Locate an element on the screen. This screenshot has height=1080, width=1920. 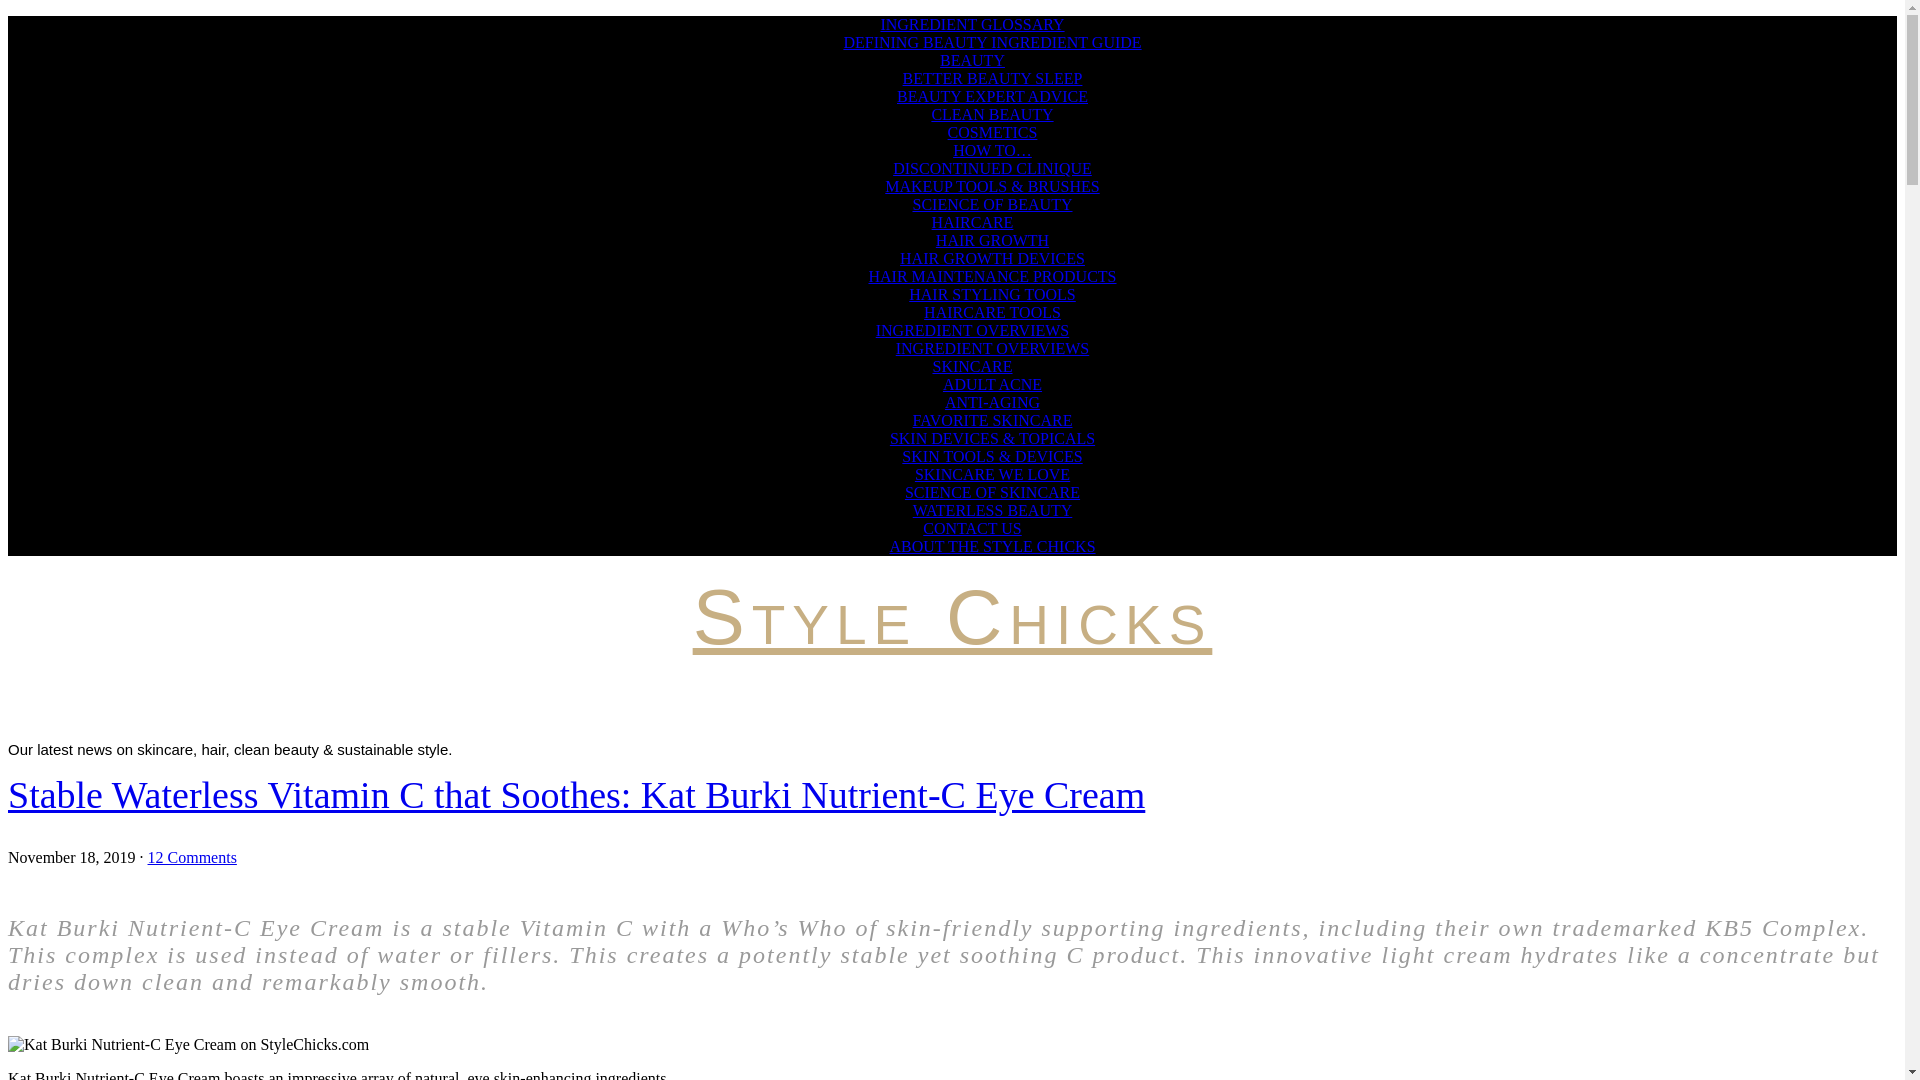
How to get better beauty sleep is located at coordinates (992, 78).